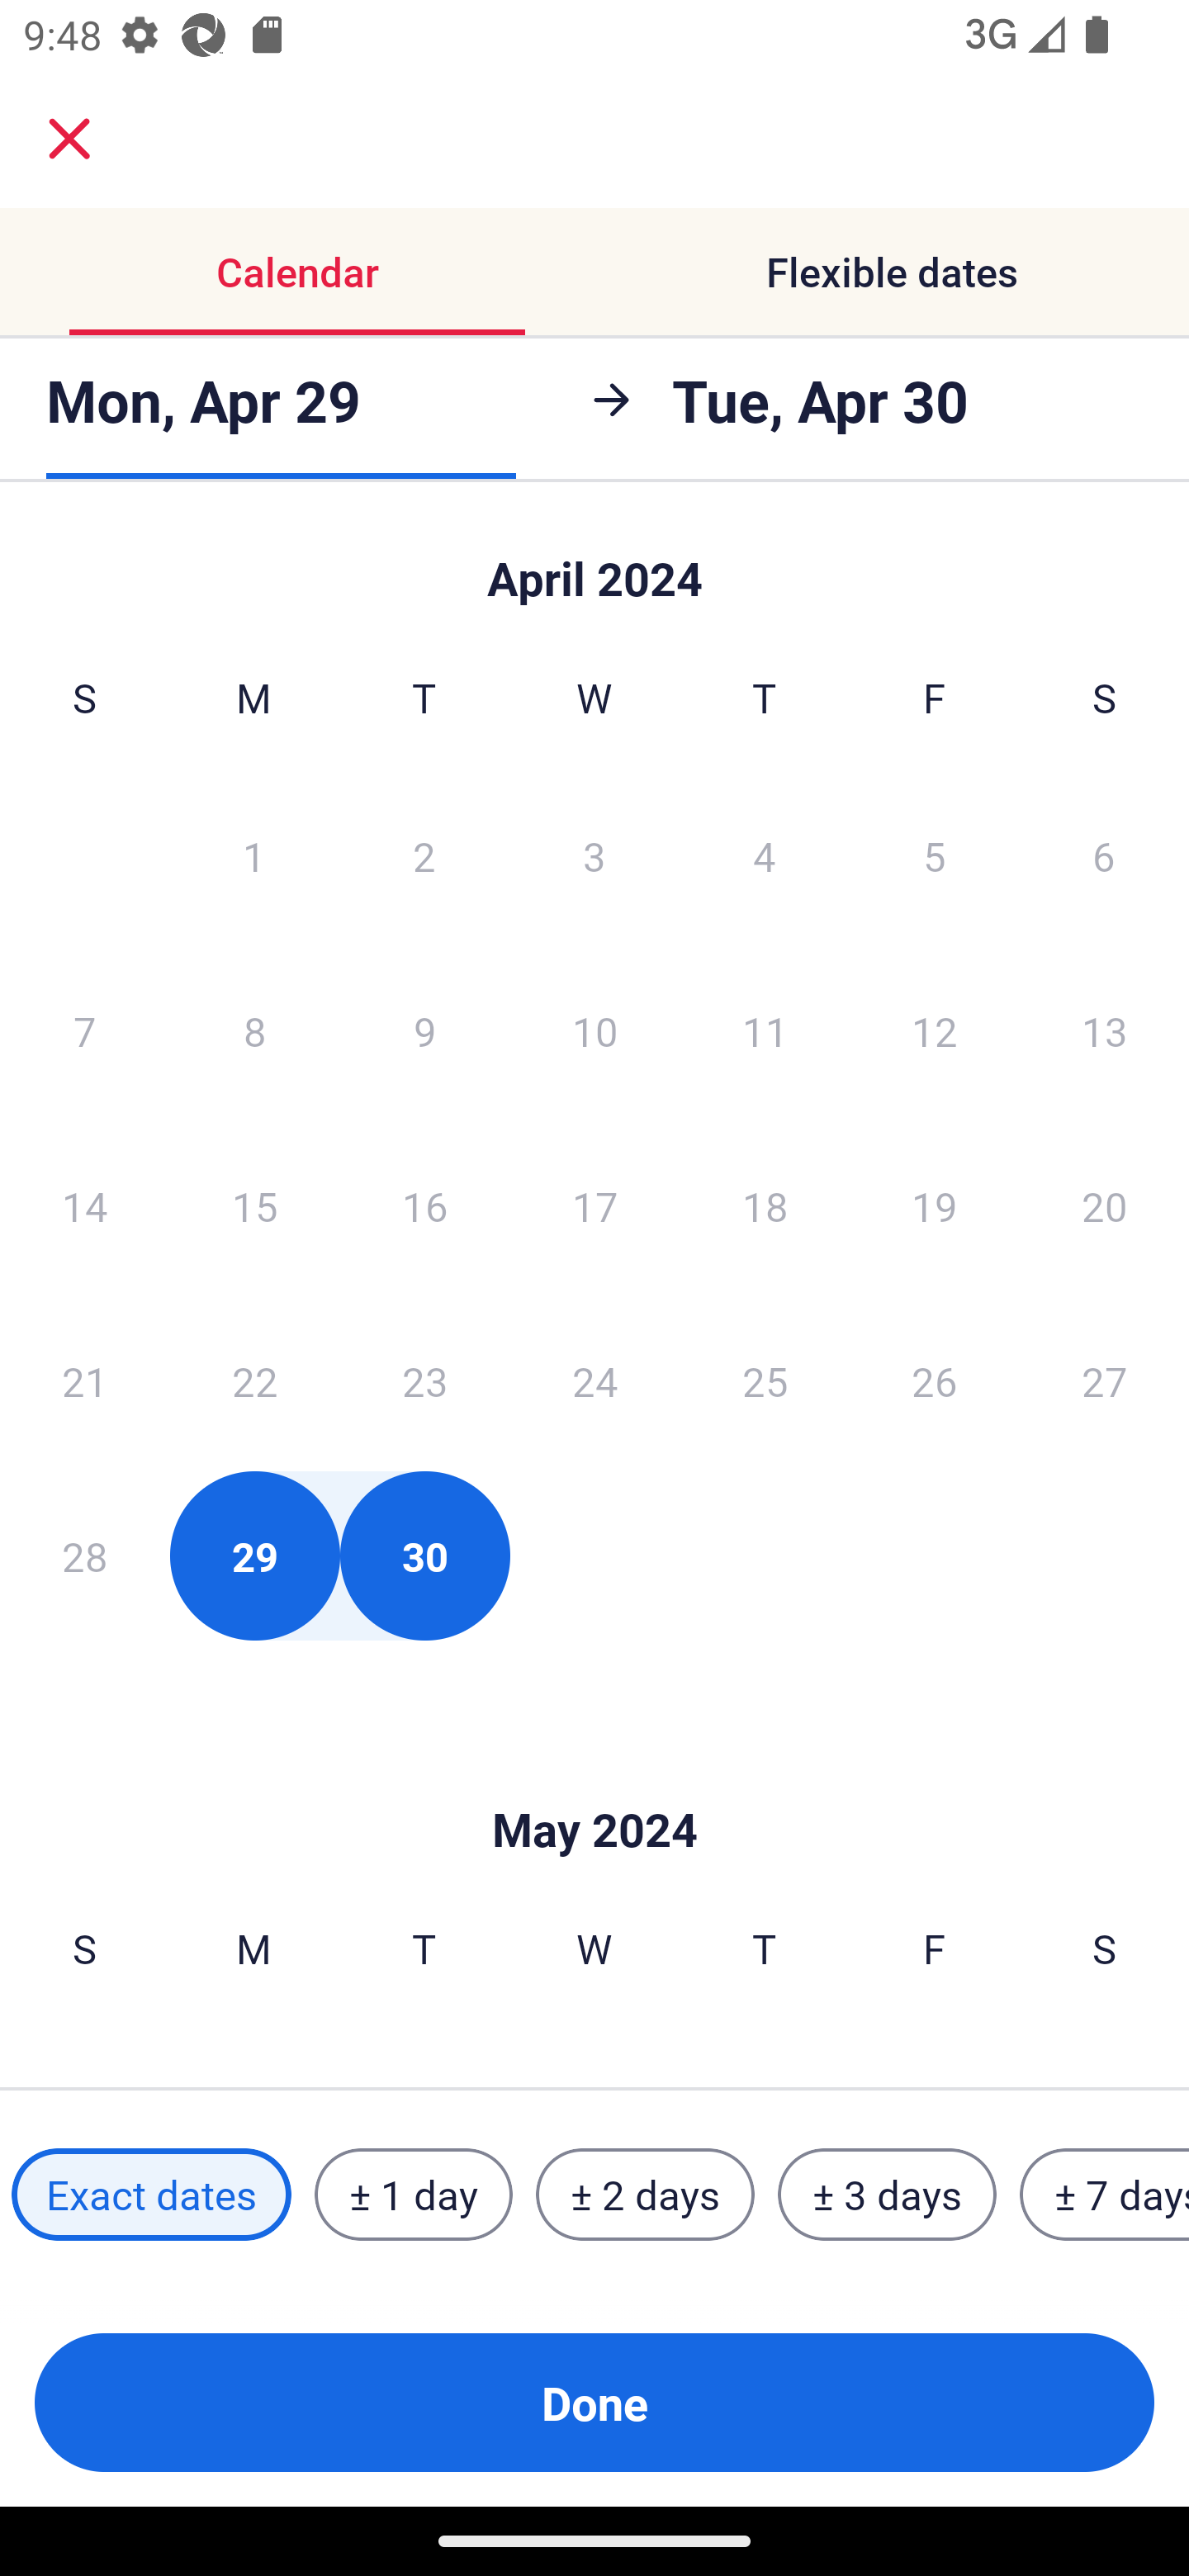 The height and width of the screenshot is (2576, 1189). I want to click on 22 Monday, April 22, 2024, so click(254, 1380).